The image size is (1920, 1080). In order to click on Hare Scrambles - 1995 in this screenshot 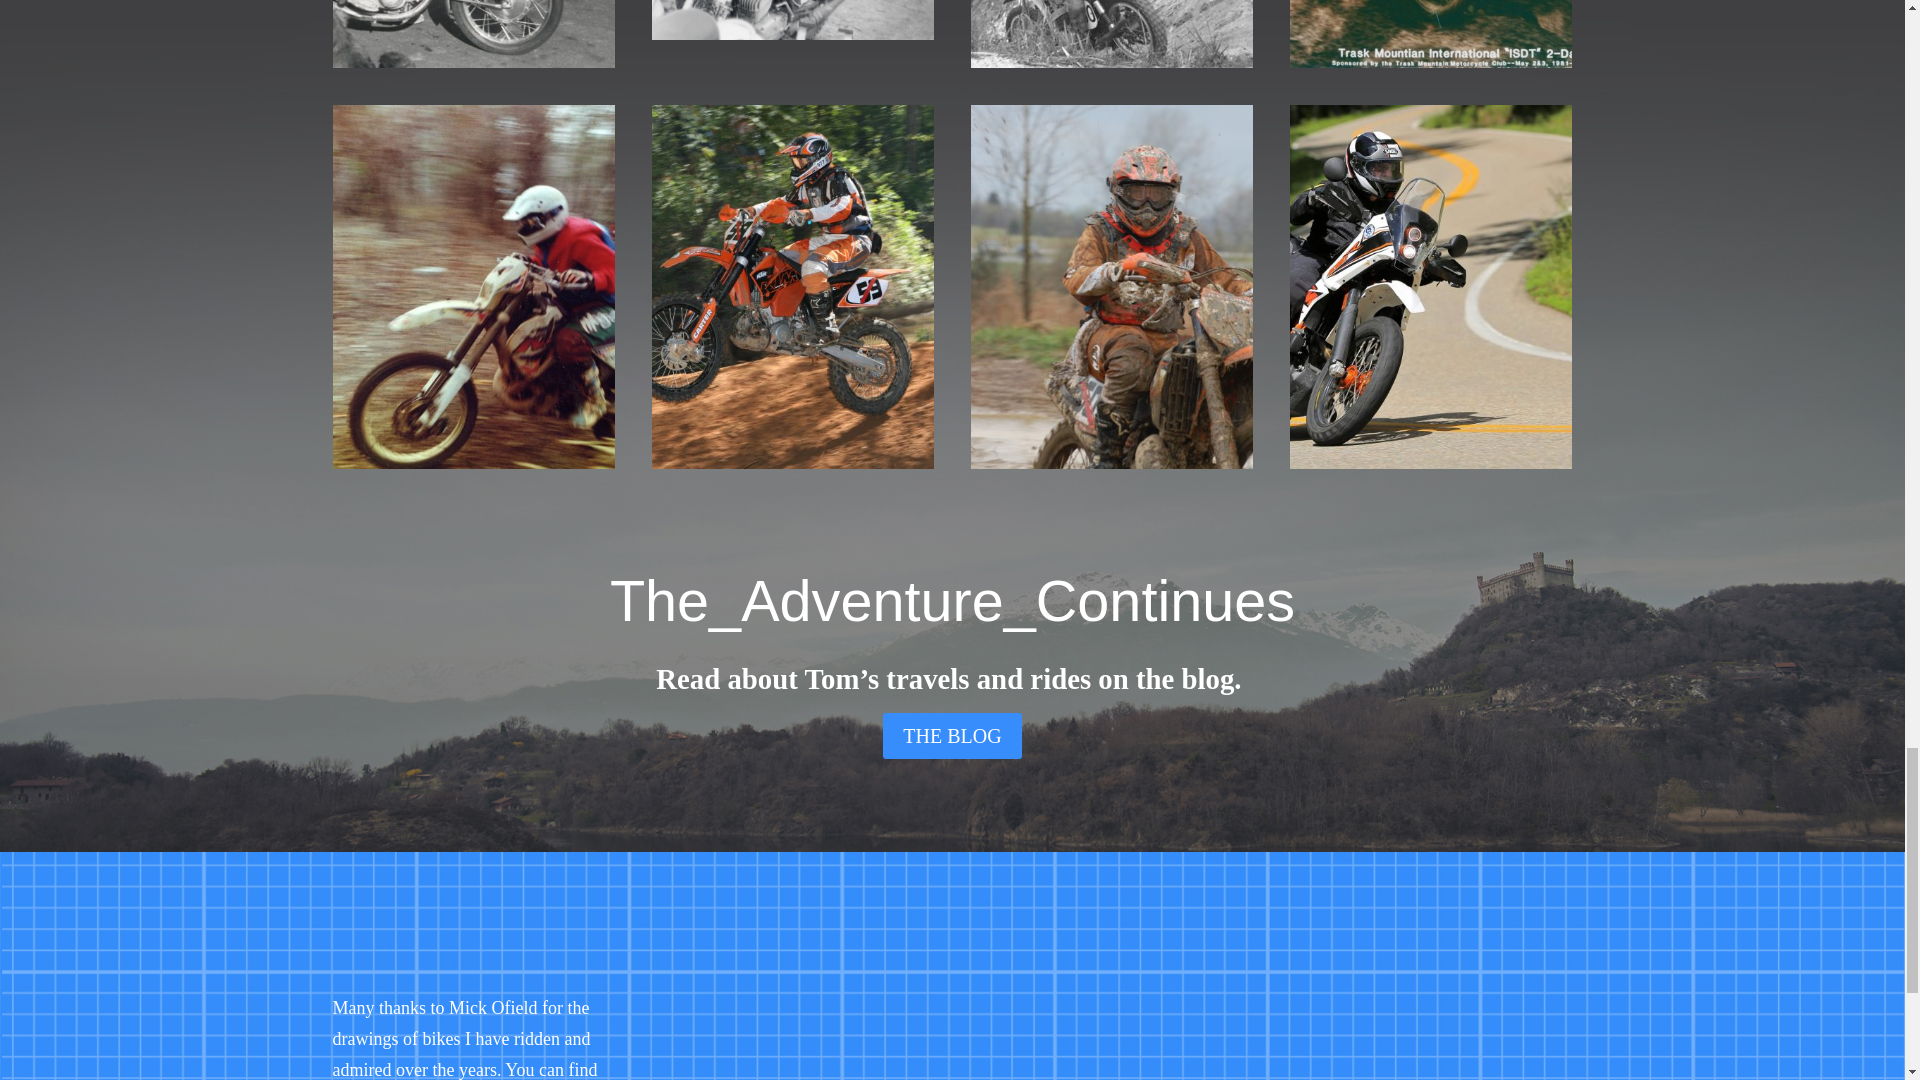, I will do `click(473, 462)`.